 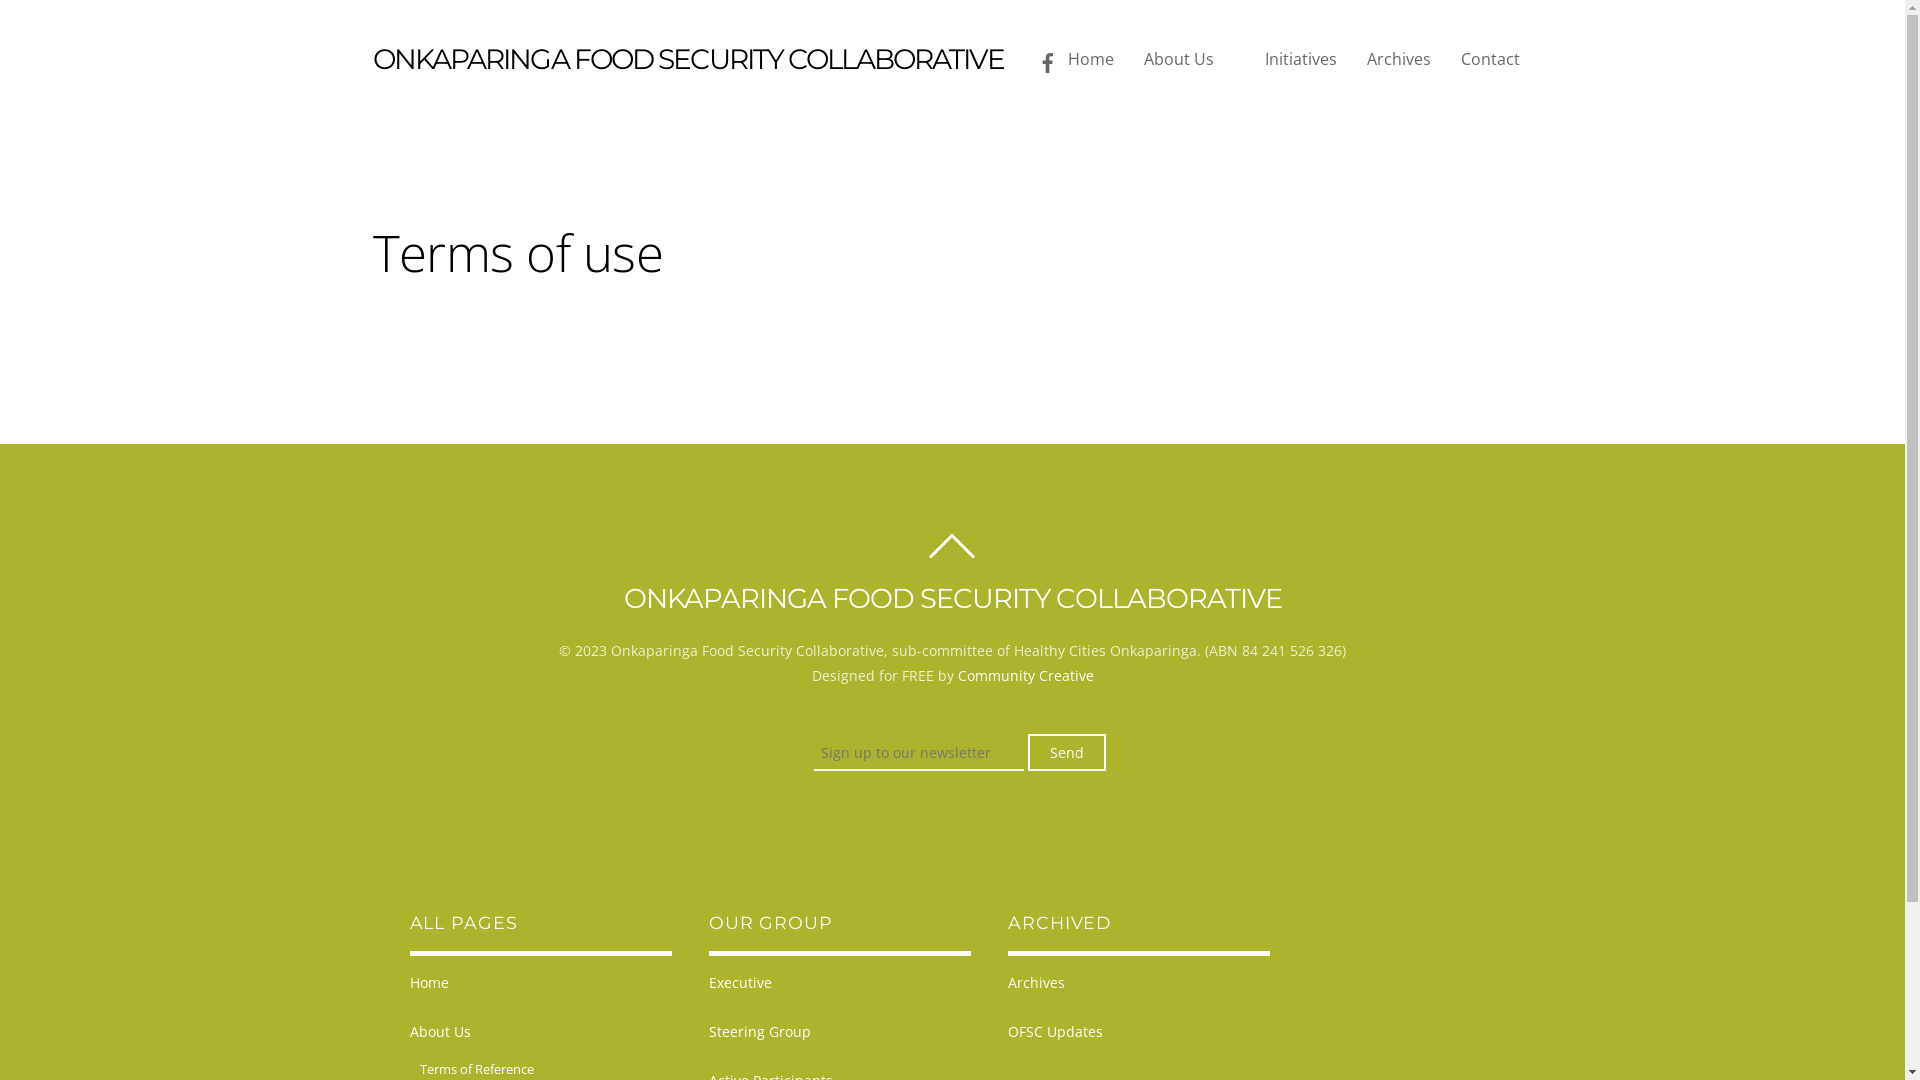 What do you see at coordinates (953, 598) in the screenshot?
I see `ONKAPARINGA FOOD SECURITY COLLABORATIVE` at bounding box center [953, 598].